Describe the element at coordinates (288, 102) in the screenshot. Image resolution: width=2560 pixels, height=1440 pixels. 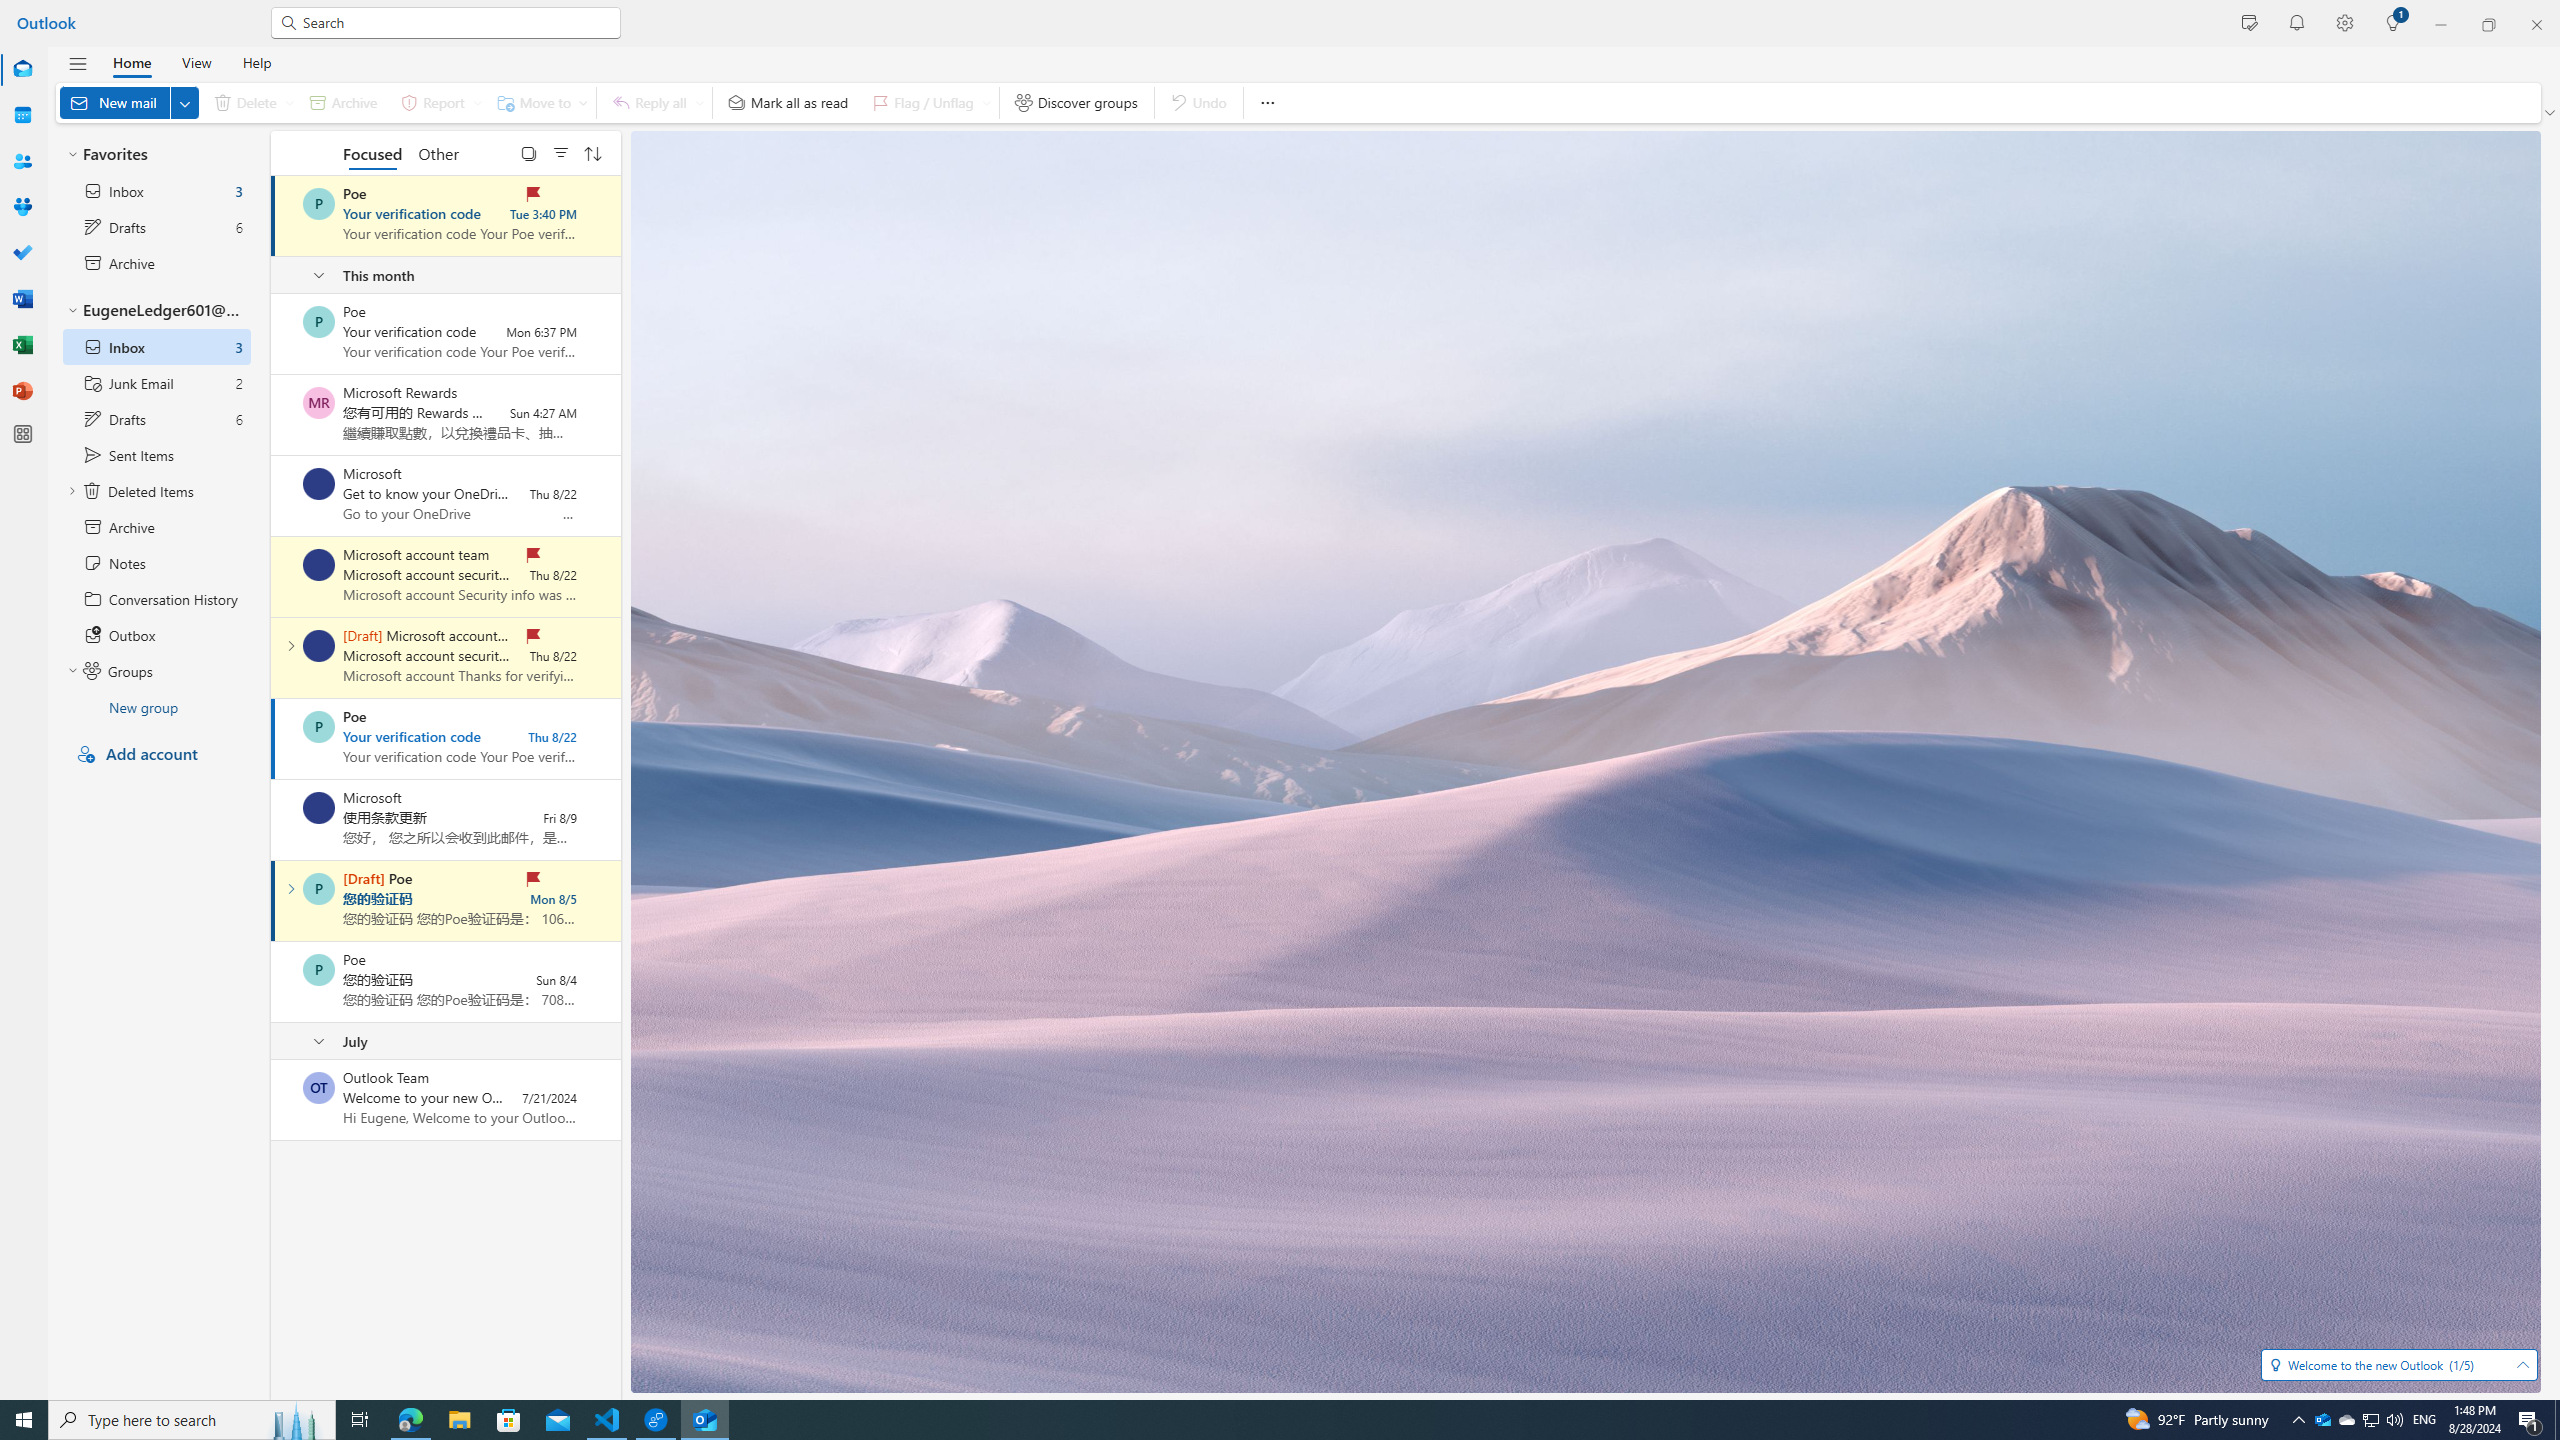
I see `Expand to see delete options` at that location.